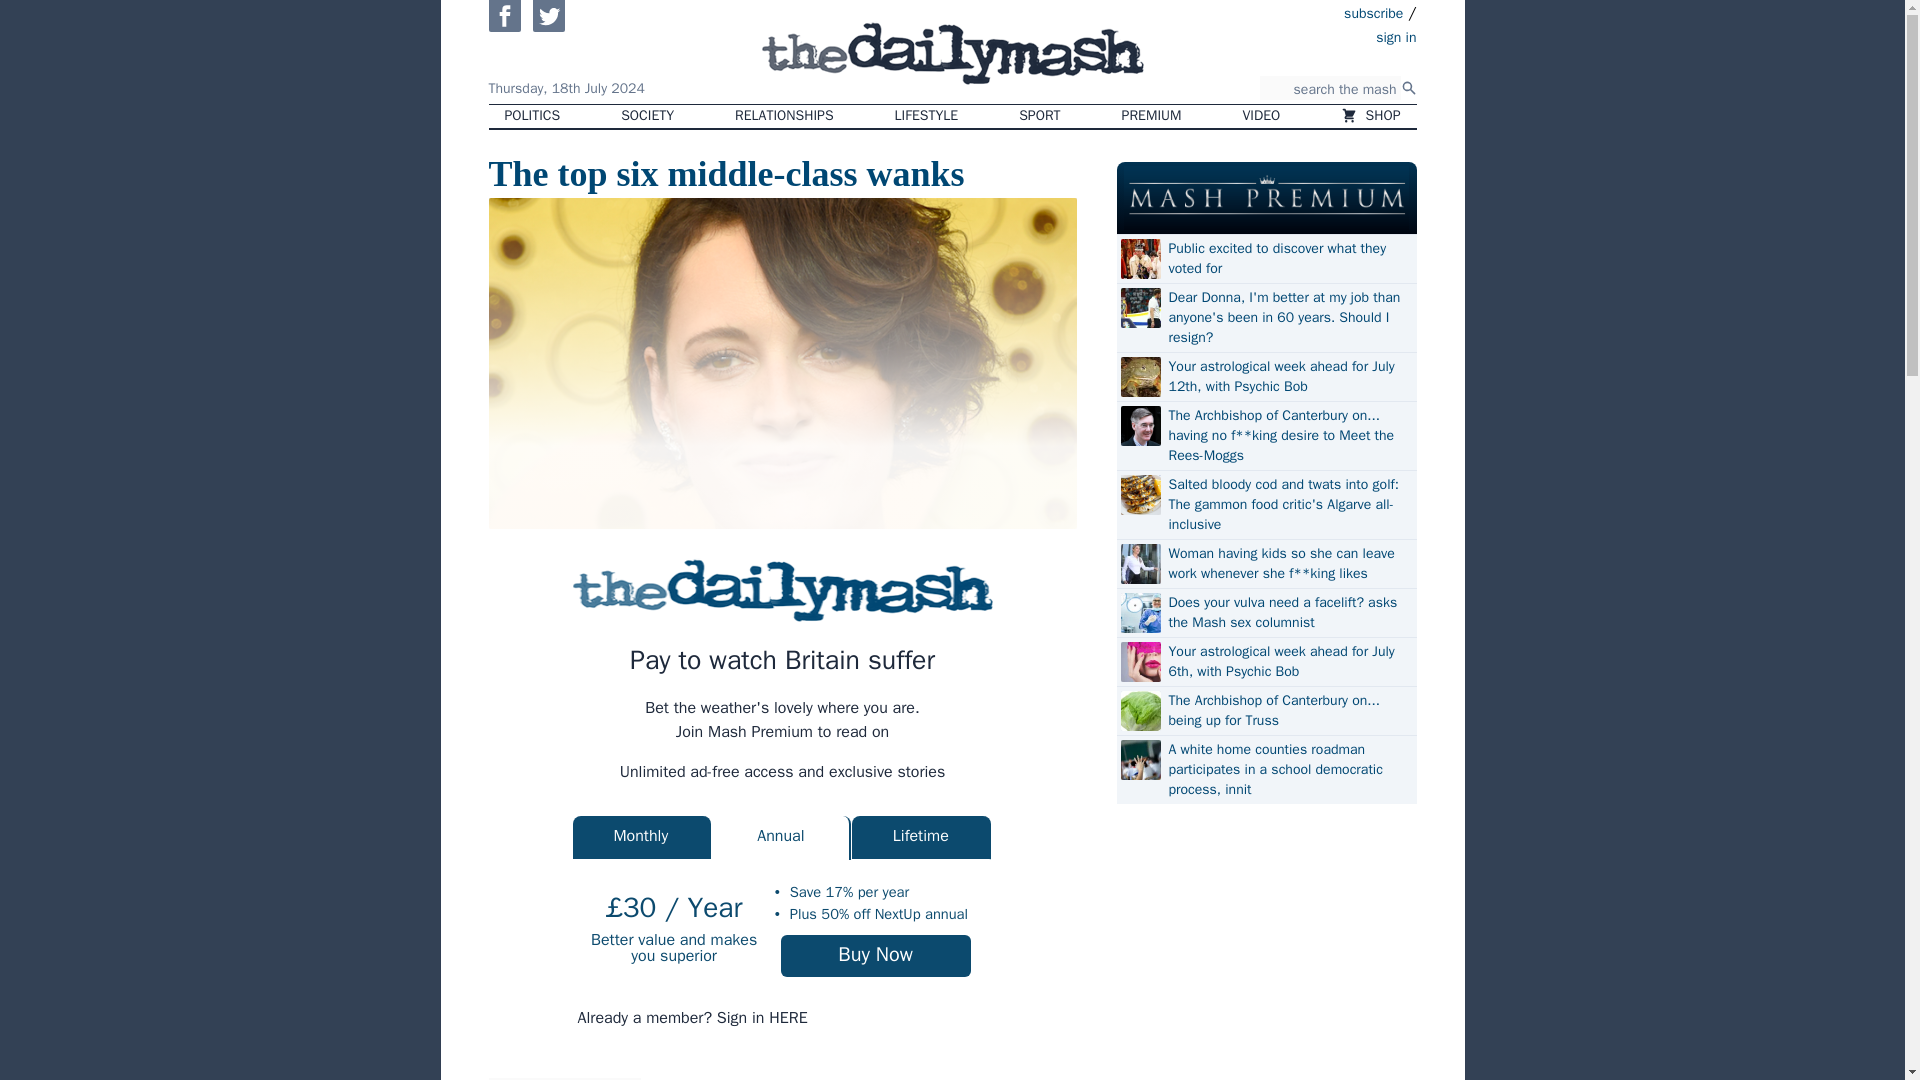 This screenshot has width=1920, height=1080. I want to click on LIFESTYLE, so click(927, 116).